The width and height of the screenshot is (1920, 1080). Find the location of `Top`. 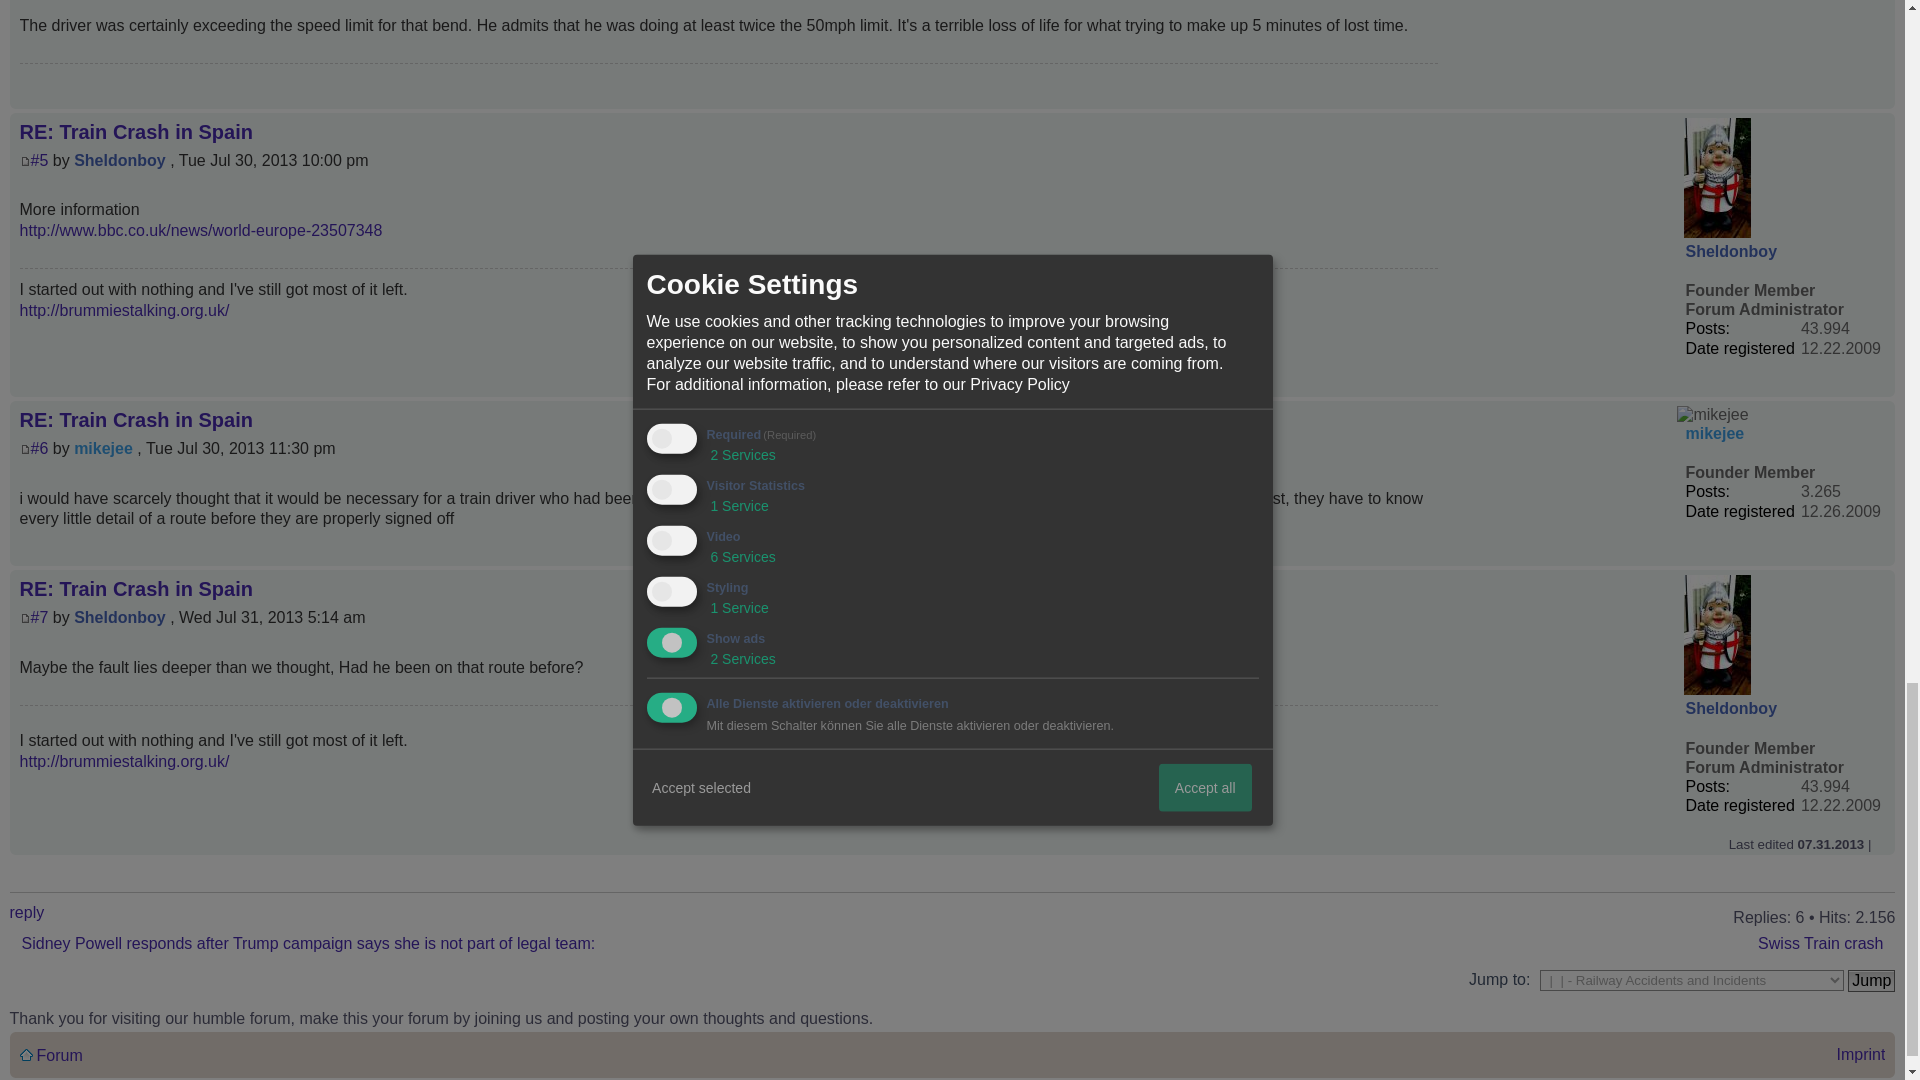

Top is located at coordinates (1879, 46).